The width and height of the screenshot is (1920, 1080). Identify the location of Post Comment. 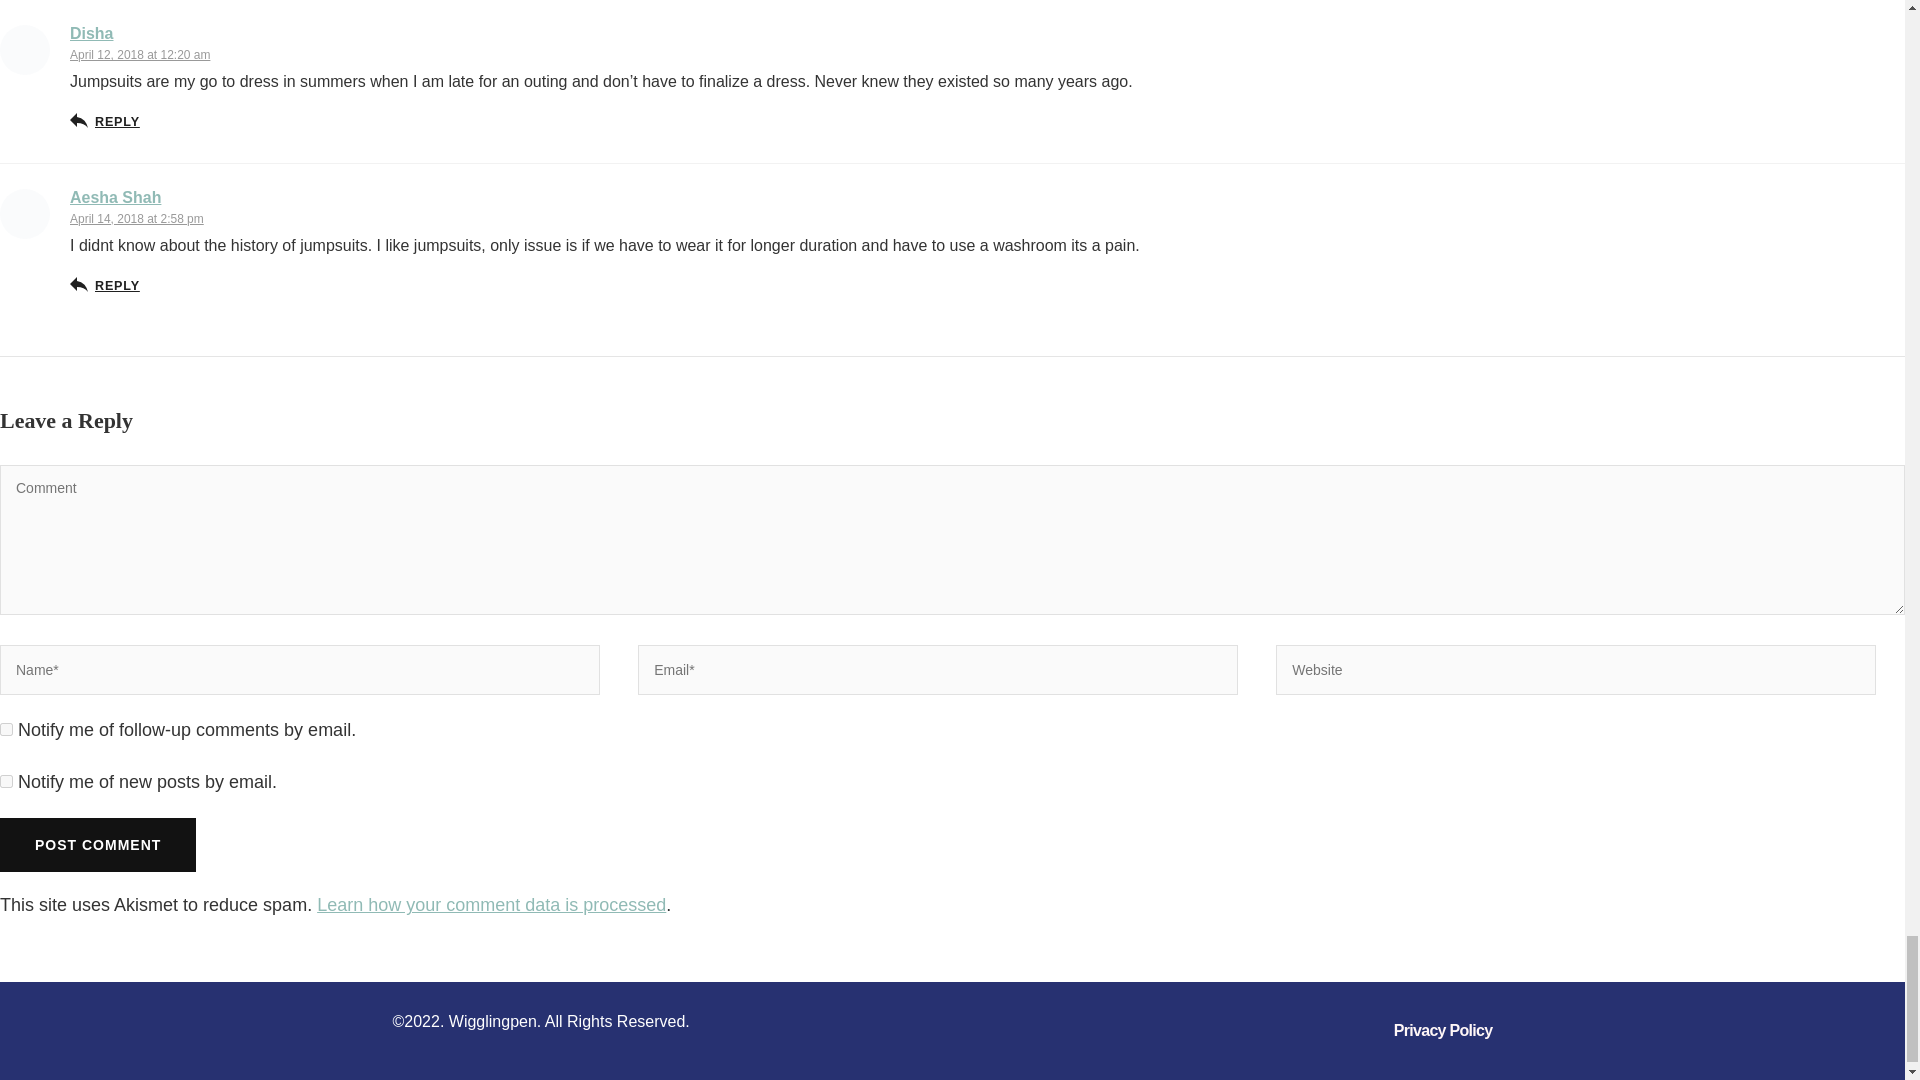
(98, 844).